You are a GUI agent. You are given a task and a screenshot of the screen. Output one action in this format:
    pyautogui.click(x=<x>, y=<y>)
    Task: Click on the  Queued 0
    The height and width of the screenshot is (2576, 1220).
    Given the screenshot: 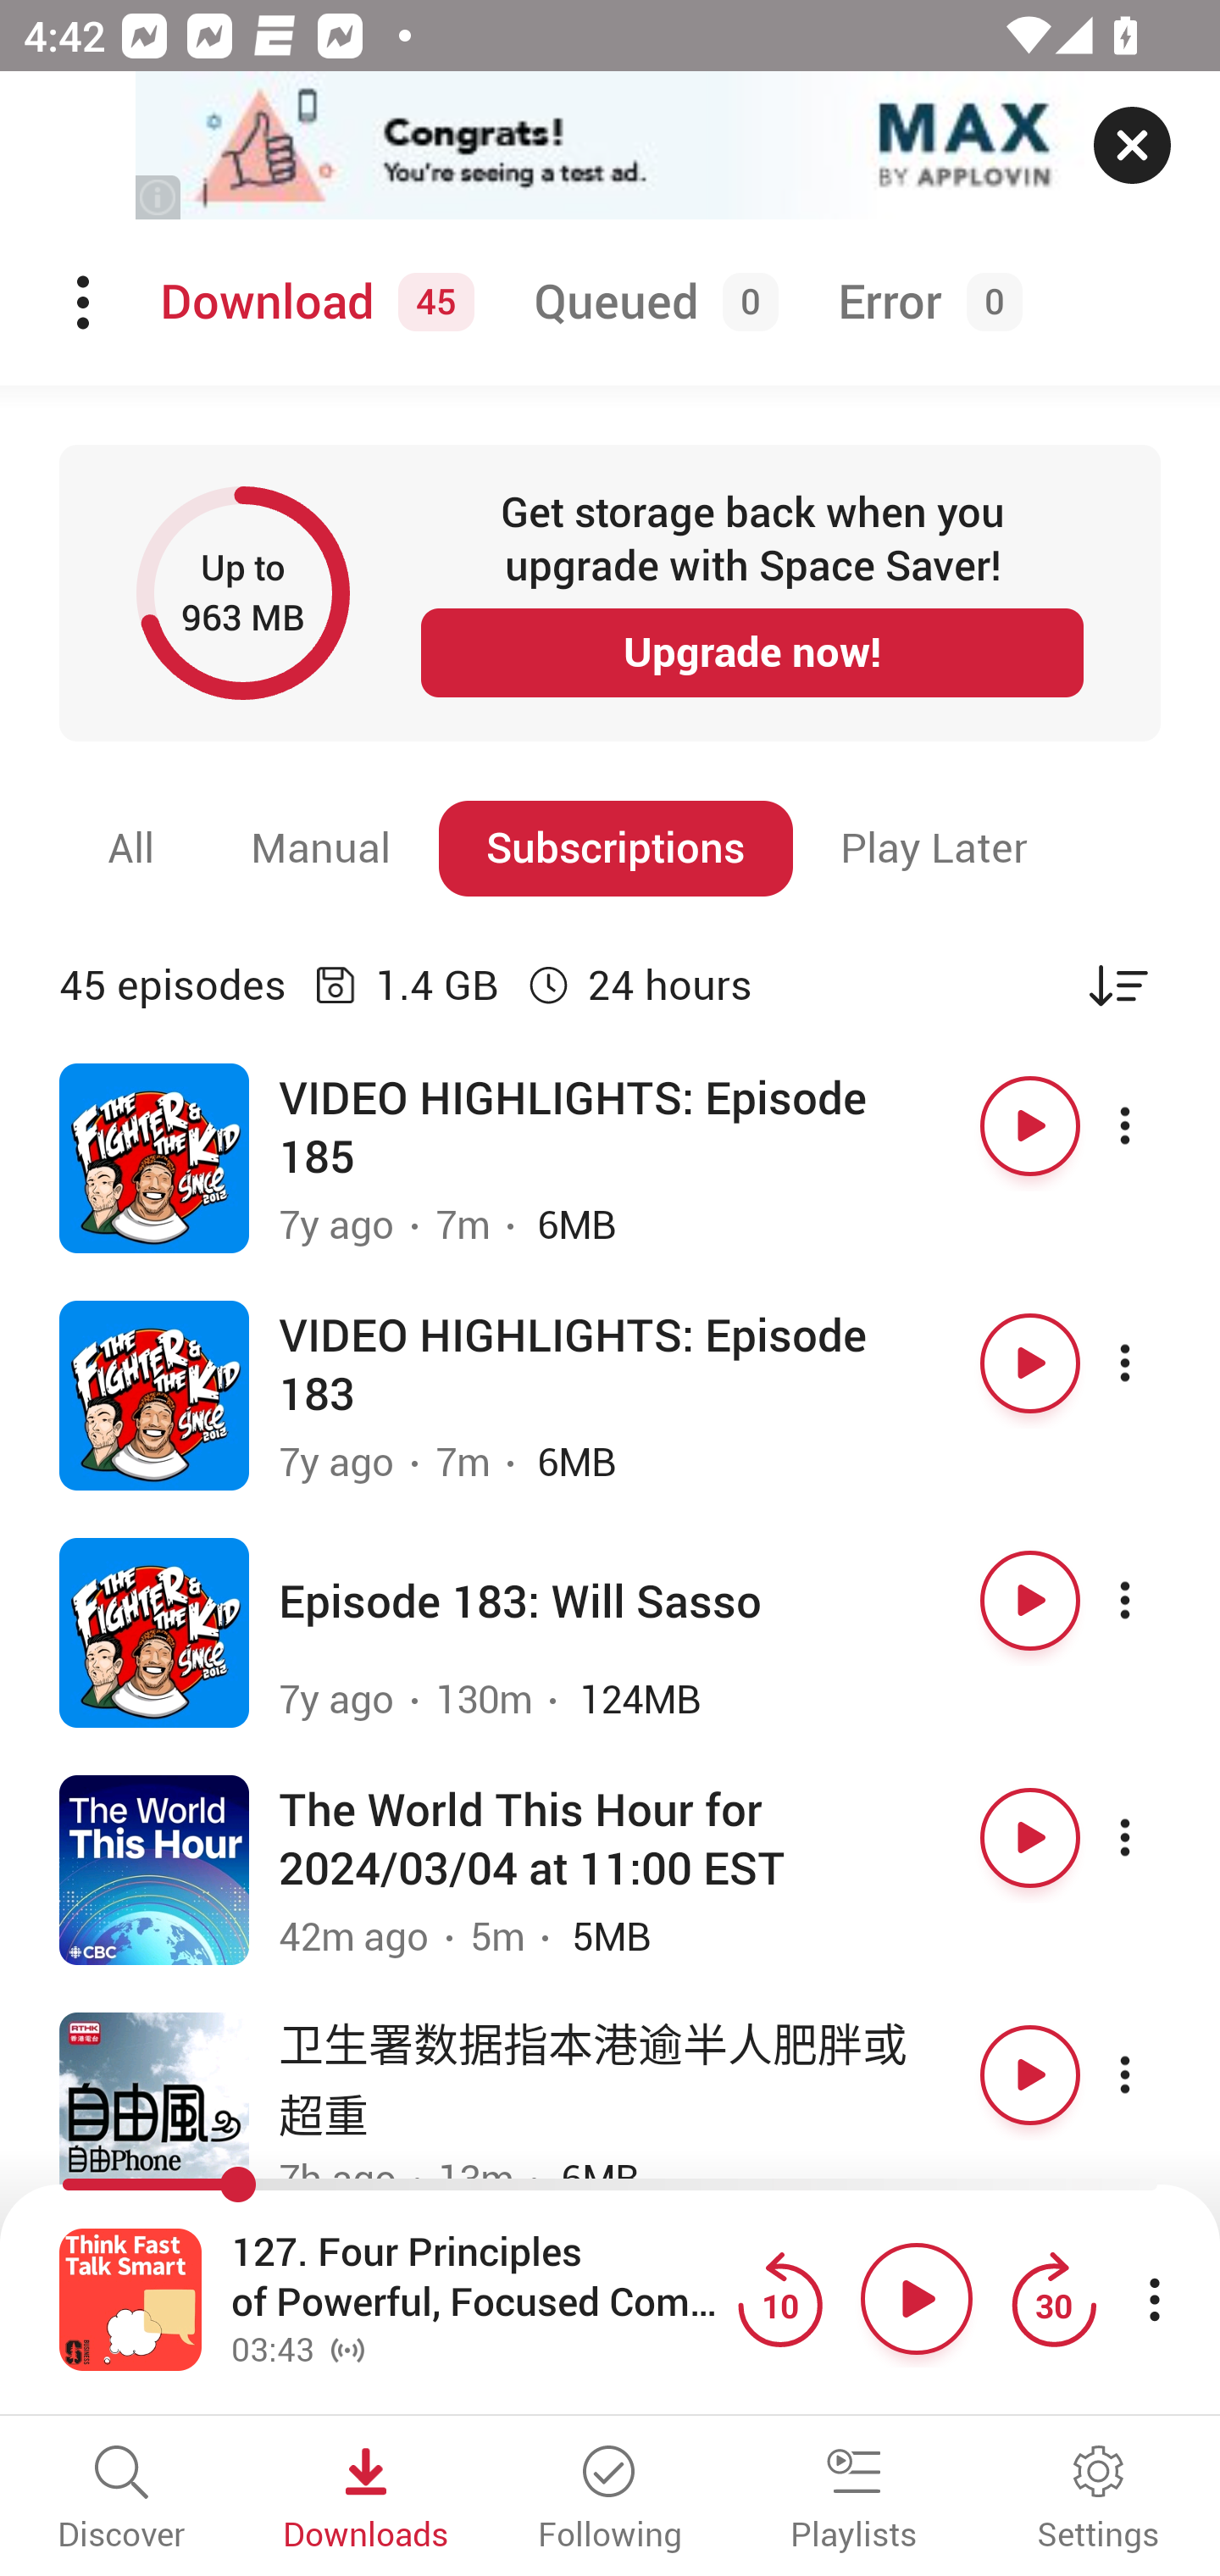 What is the action you would take?
    pyautogui.click(x=650, y=303)
    